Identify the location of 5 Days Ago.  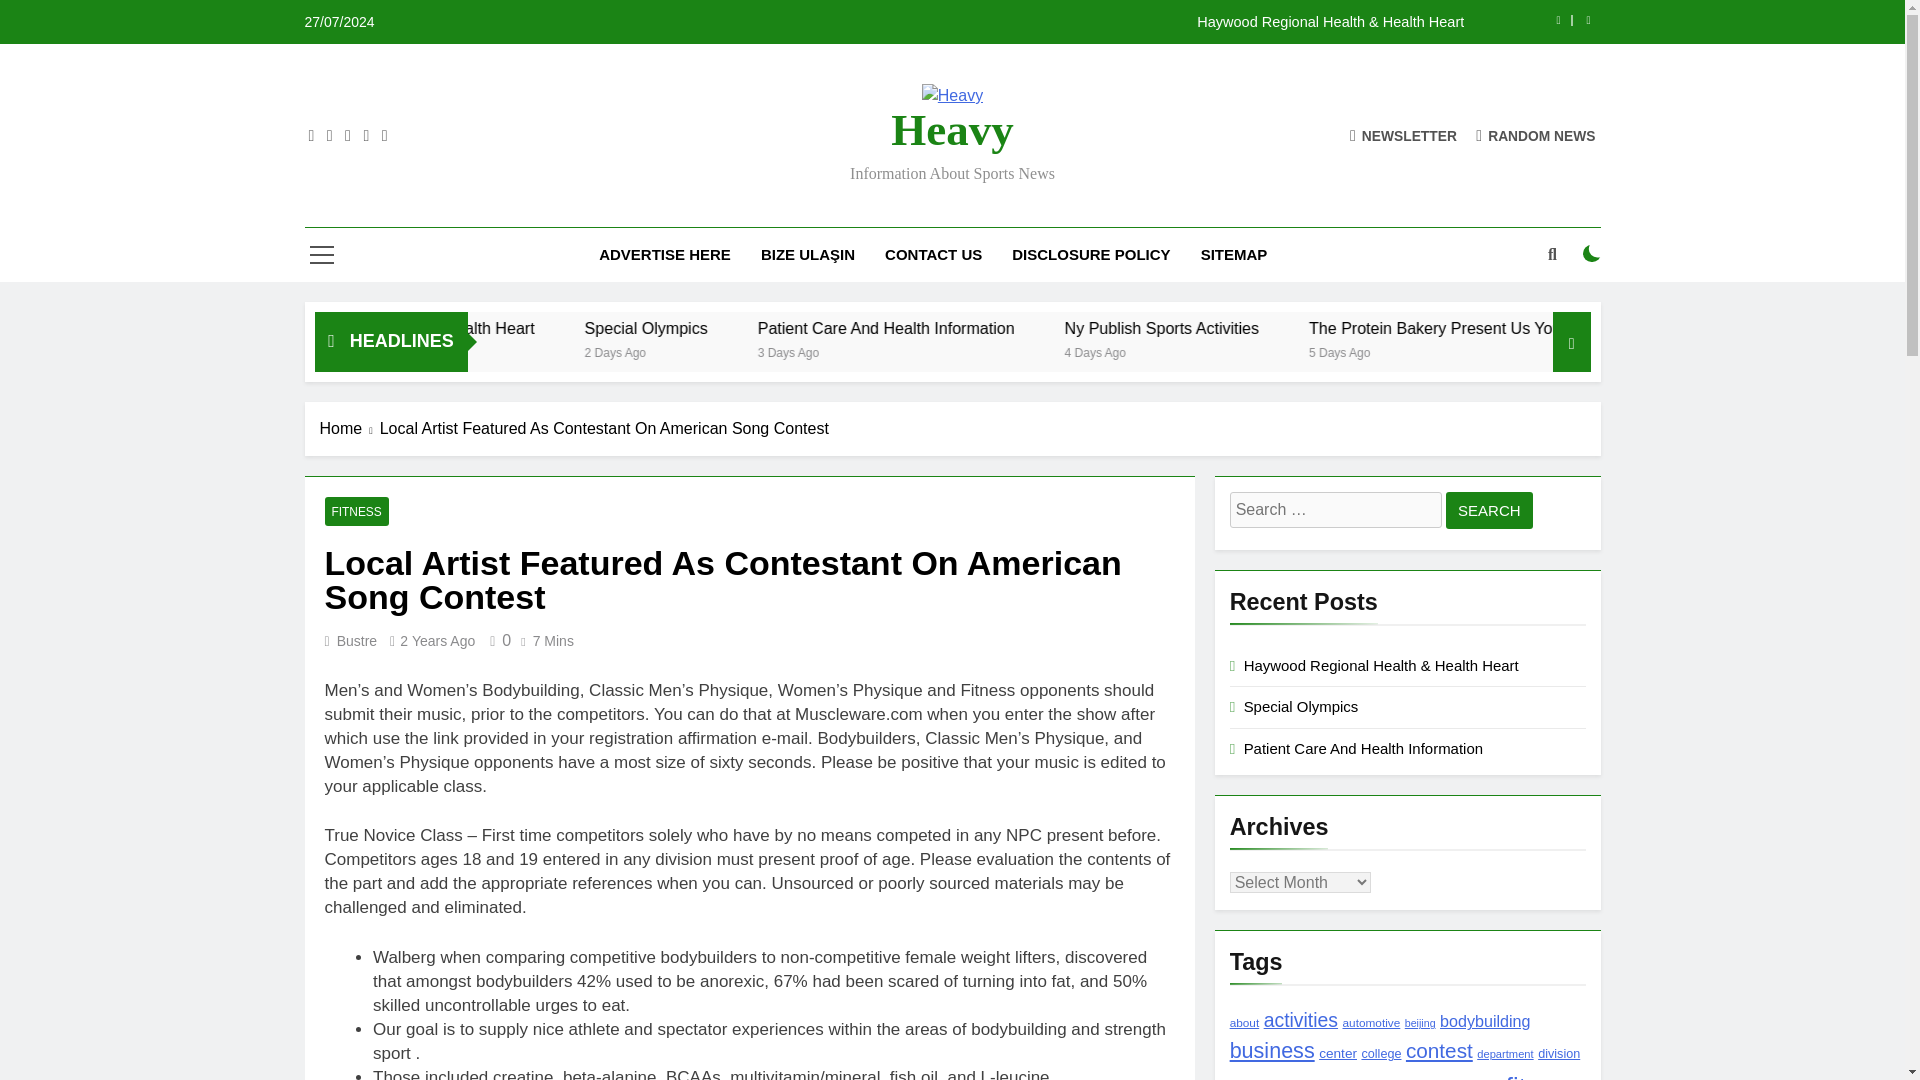
(1523, 351).